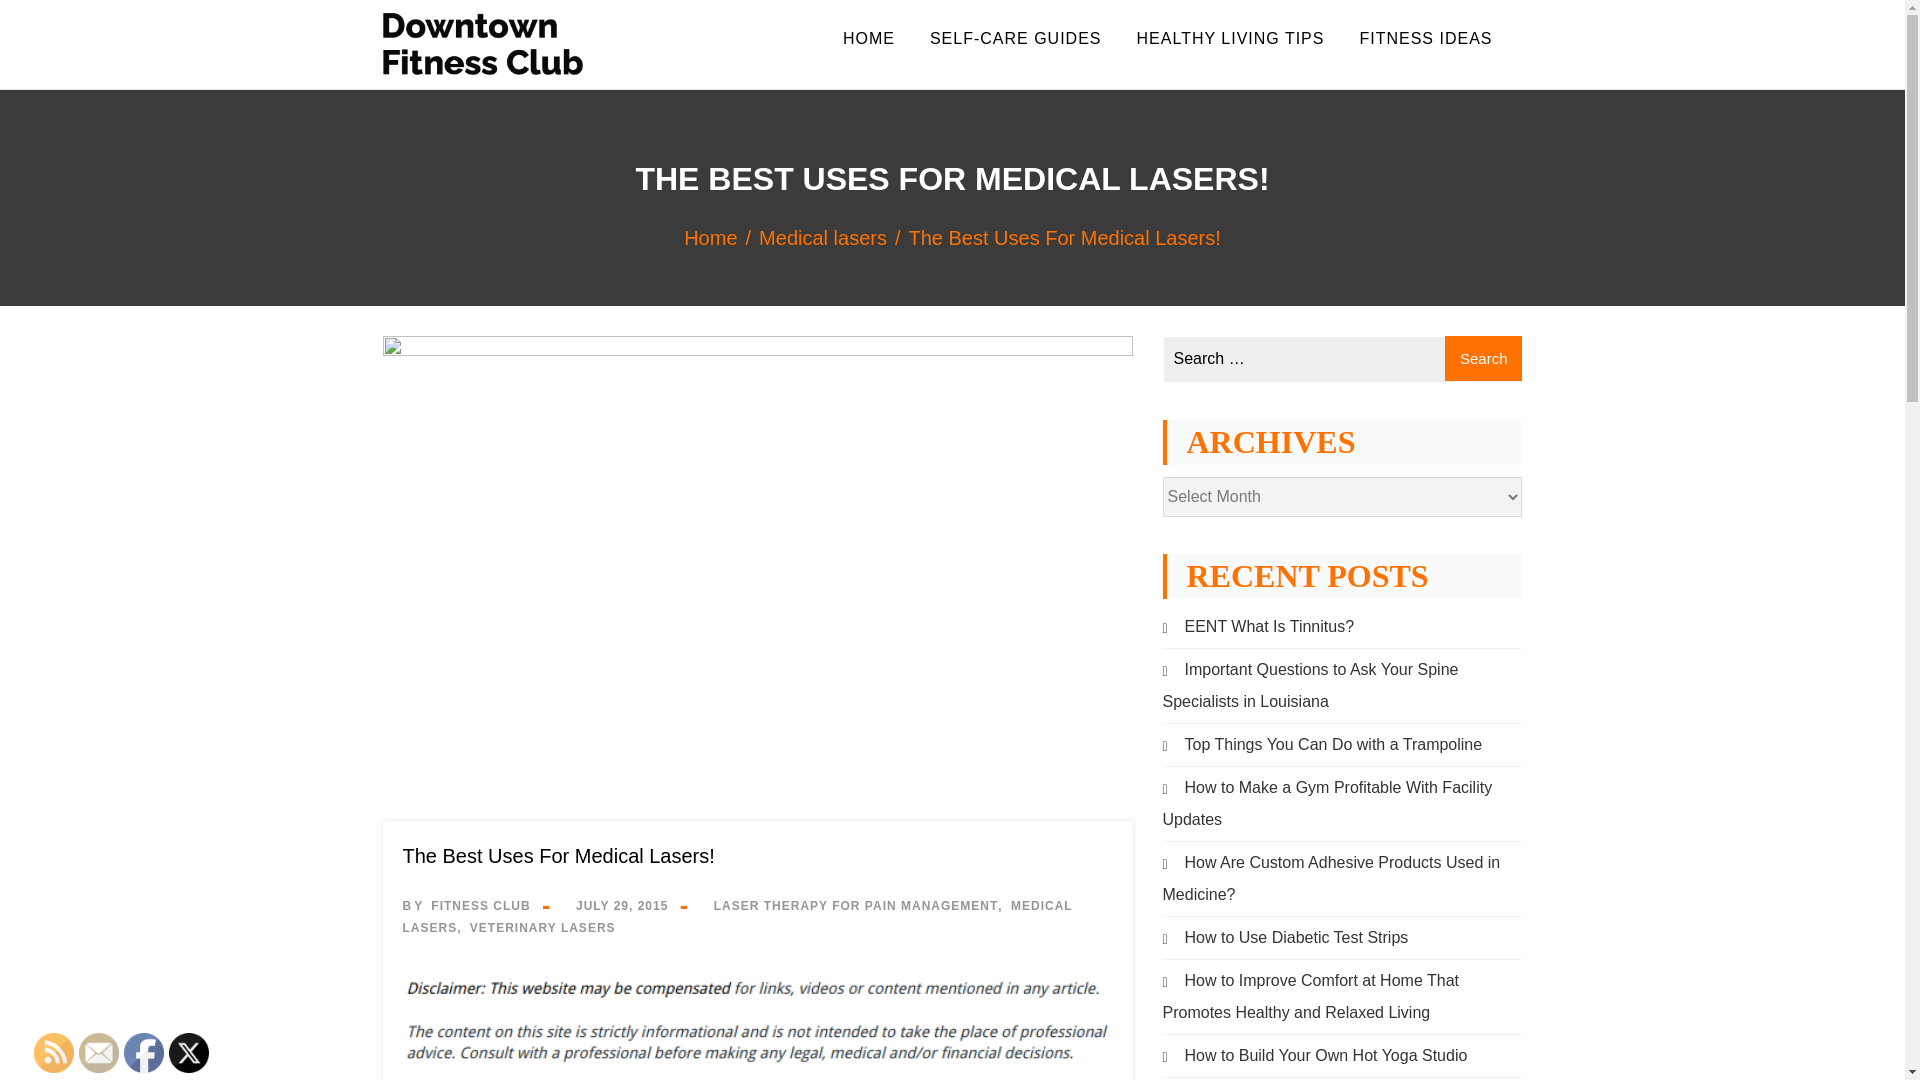  What do you see at coordinates (144, 1052) in the screenshot?
I see `Facebook` at bounding box center [144, 1052].